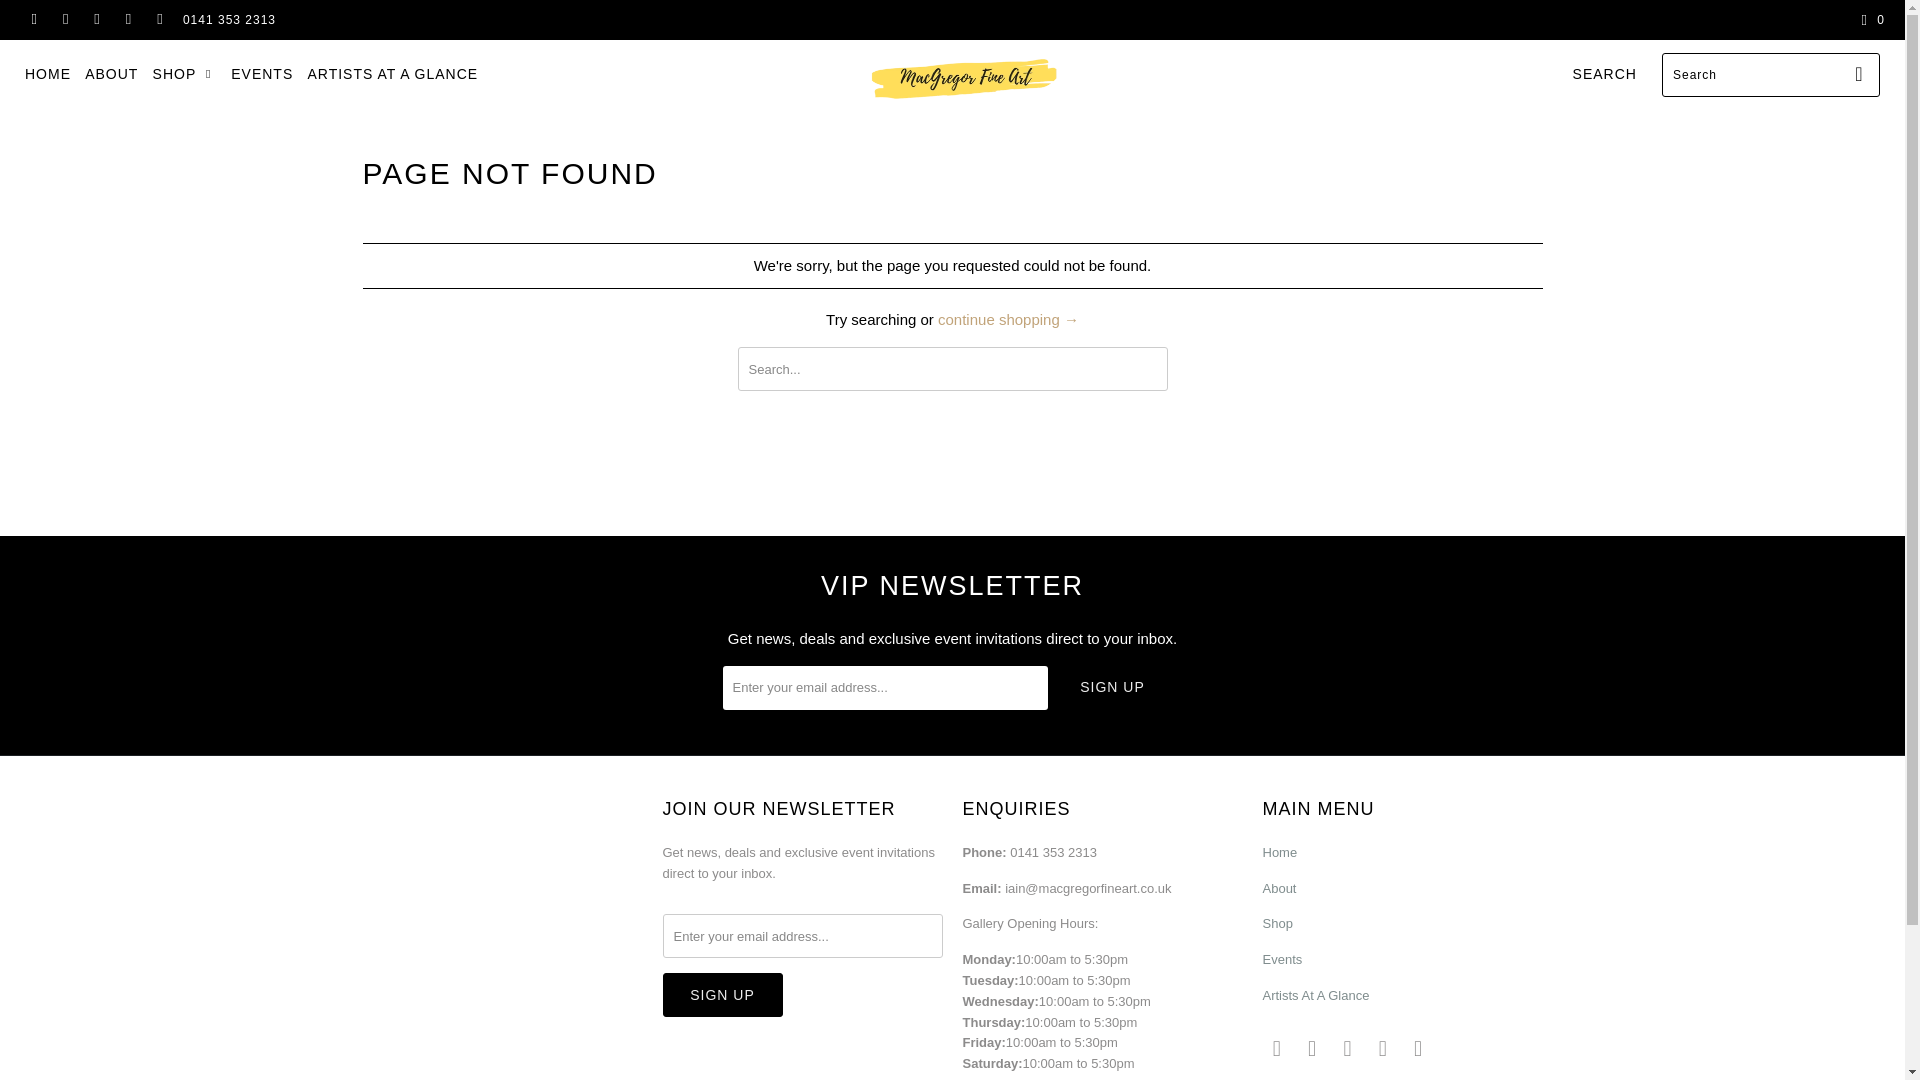 This screenshot has height=1080, width=1920. What do you see at coordinates (1604, 74) in the screenshot?
I see `SEARCH` at bounding box center [1604, 74].